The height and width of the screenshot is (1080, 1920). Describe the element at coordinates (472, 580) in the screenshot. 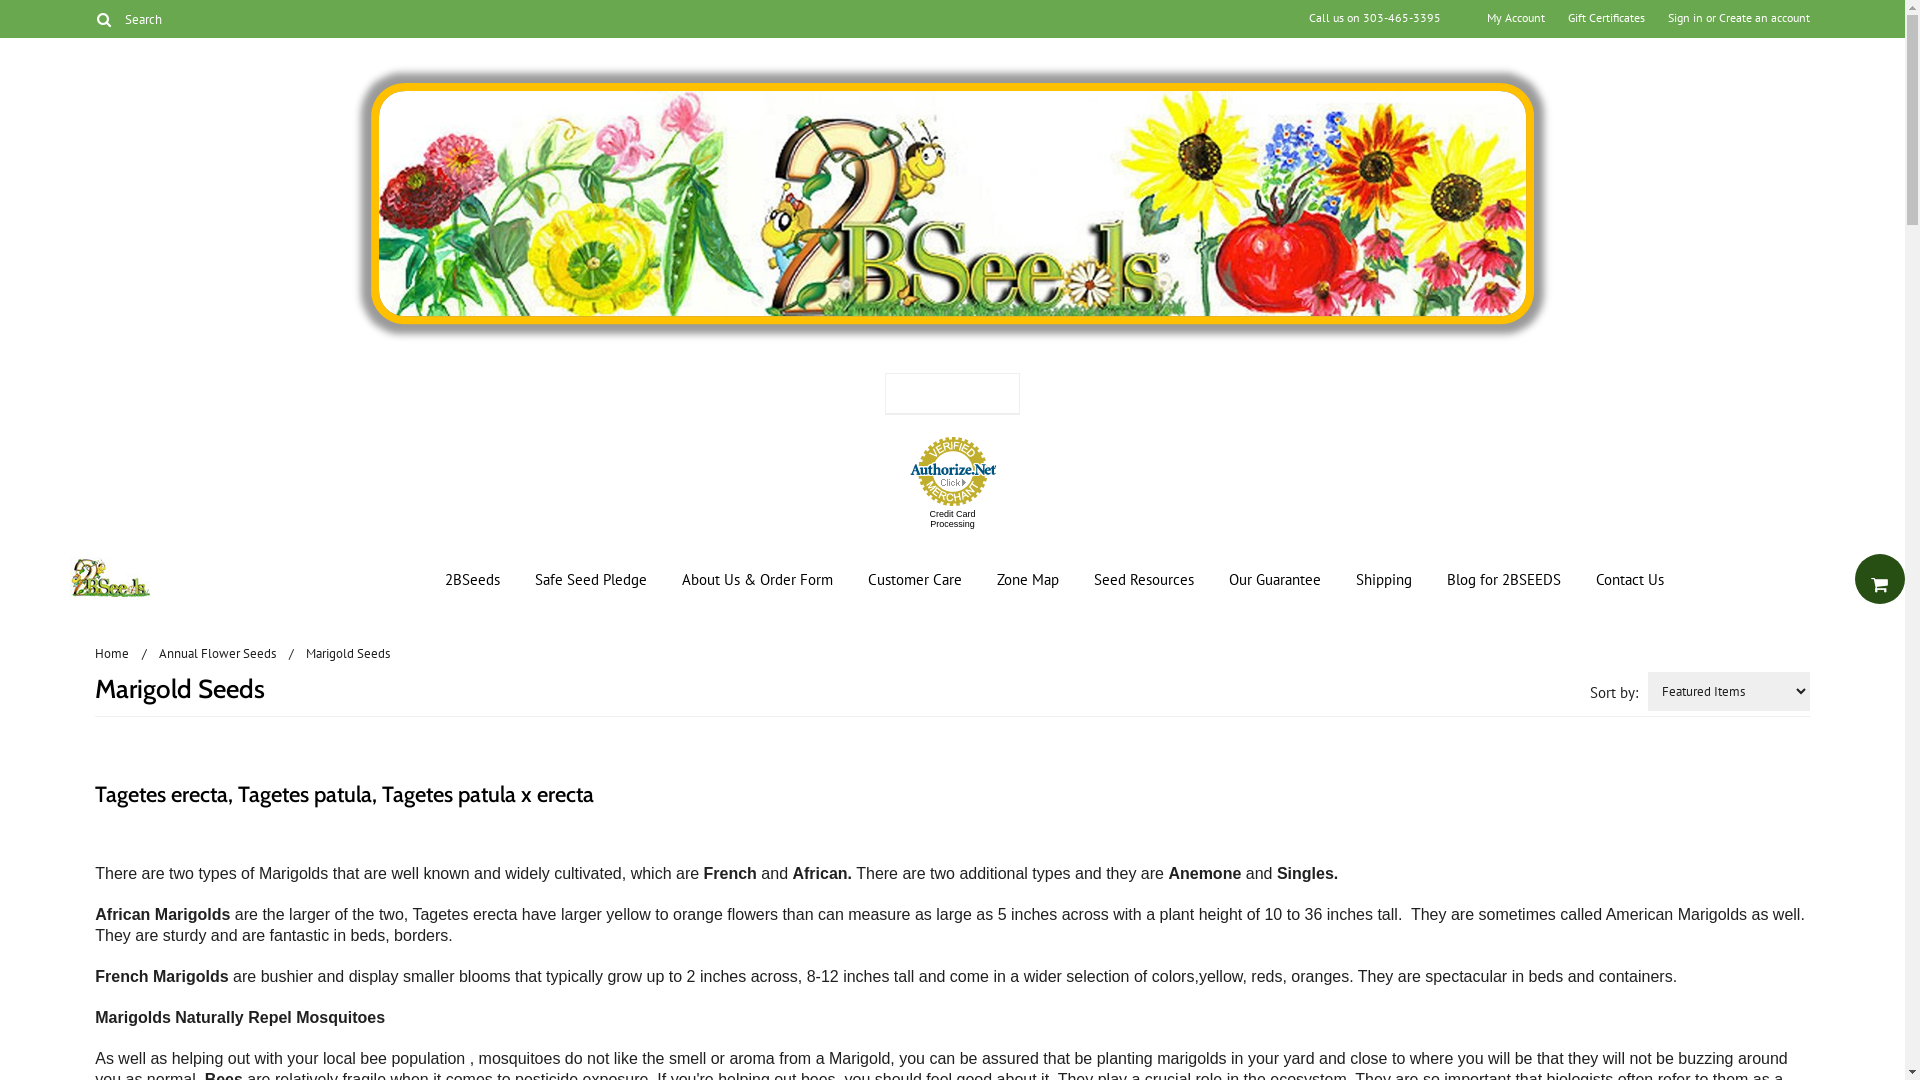

I see `2BSeeds` at that location.